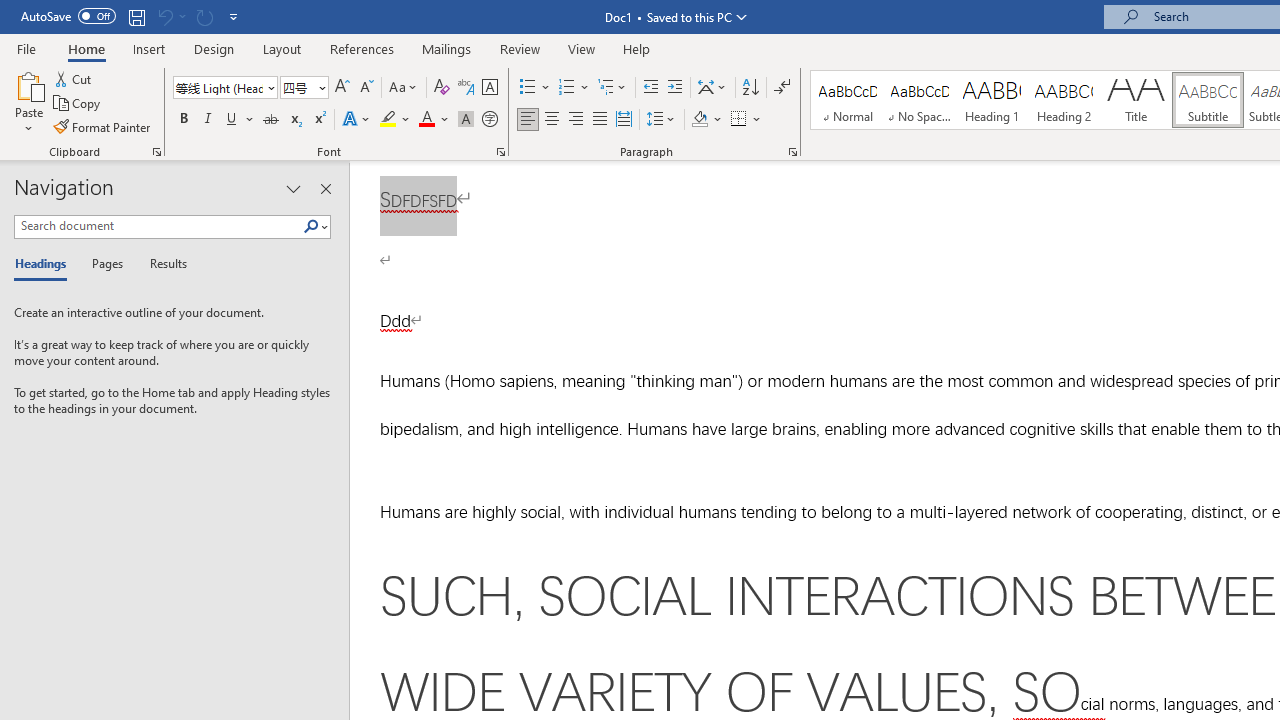  What do you see at coordinates (426, 120) in the screenshot?
I see `Font Color Red` at bounding box center [426, 120].